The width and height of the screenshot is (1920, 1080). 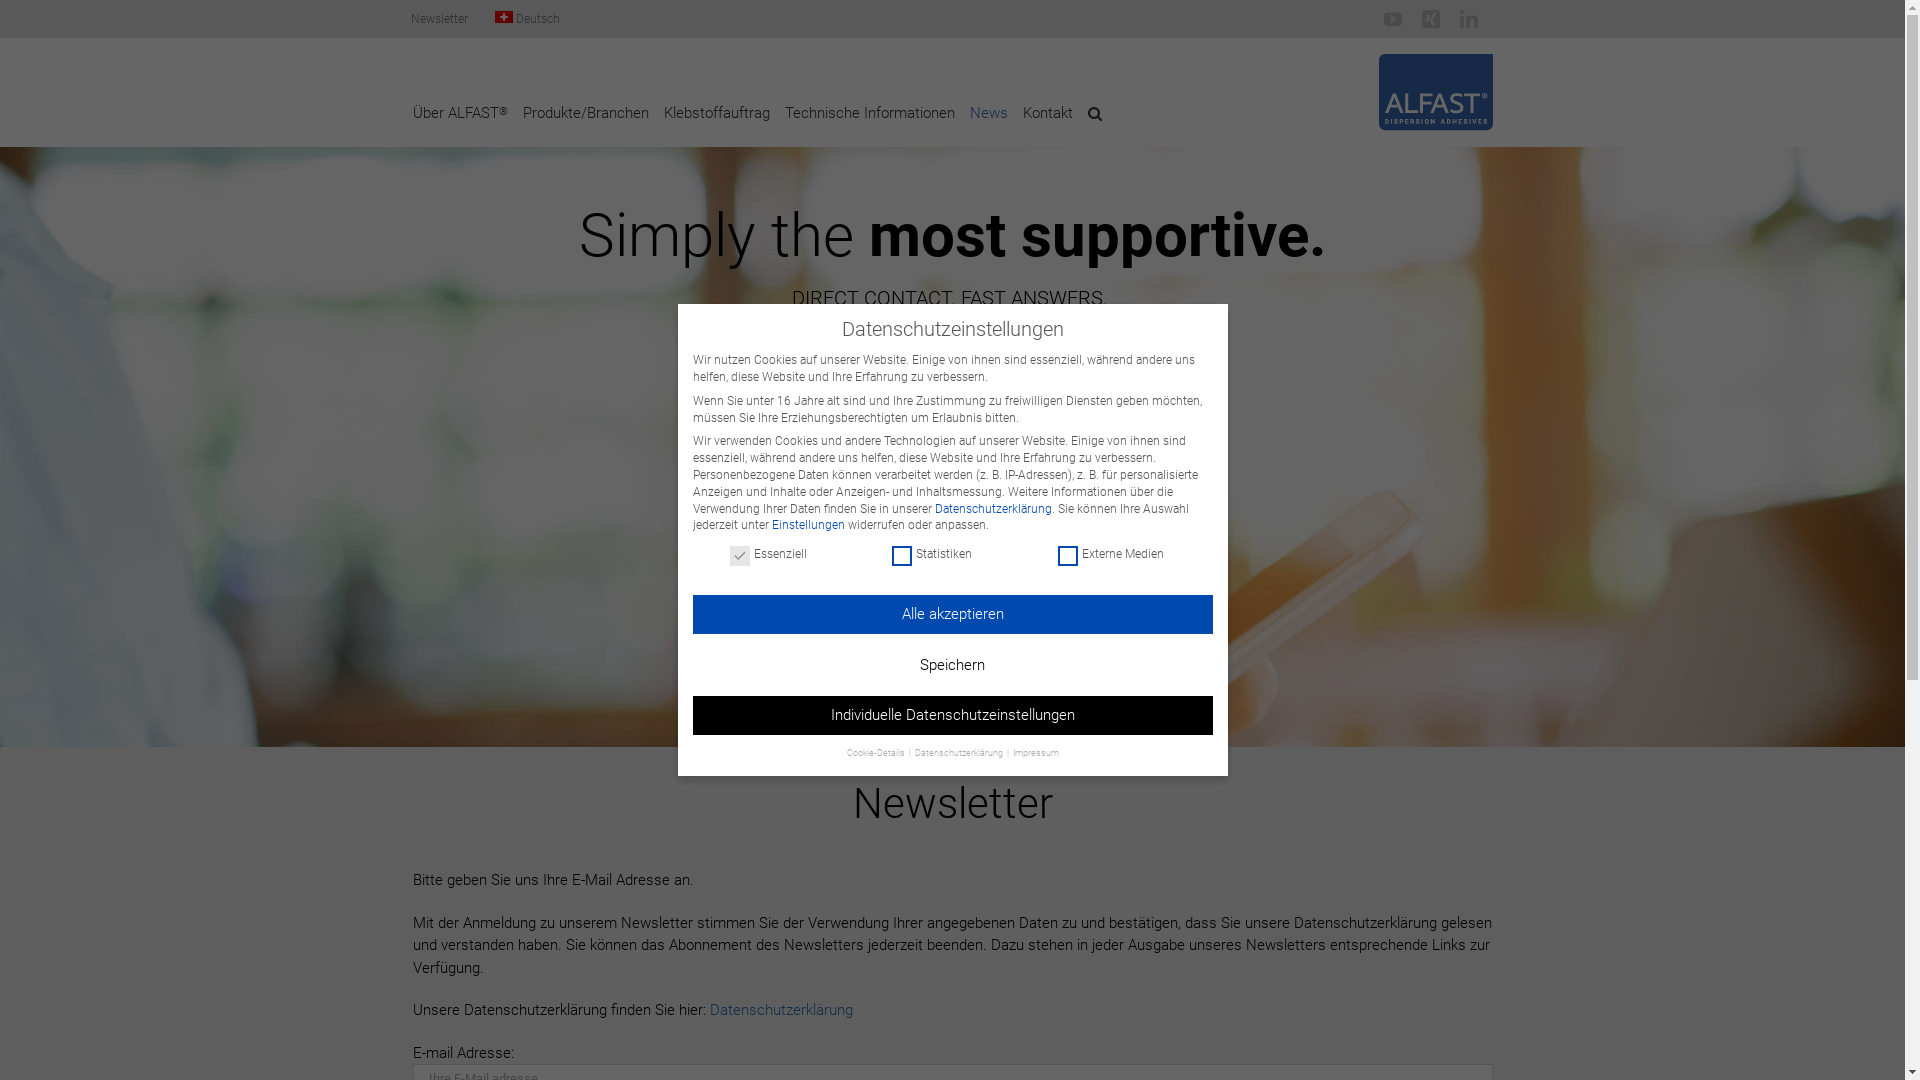 What do you see at coordinates (989, 114) in the screenshot?
I see `News` at bounding box center [989, 114].